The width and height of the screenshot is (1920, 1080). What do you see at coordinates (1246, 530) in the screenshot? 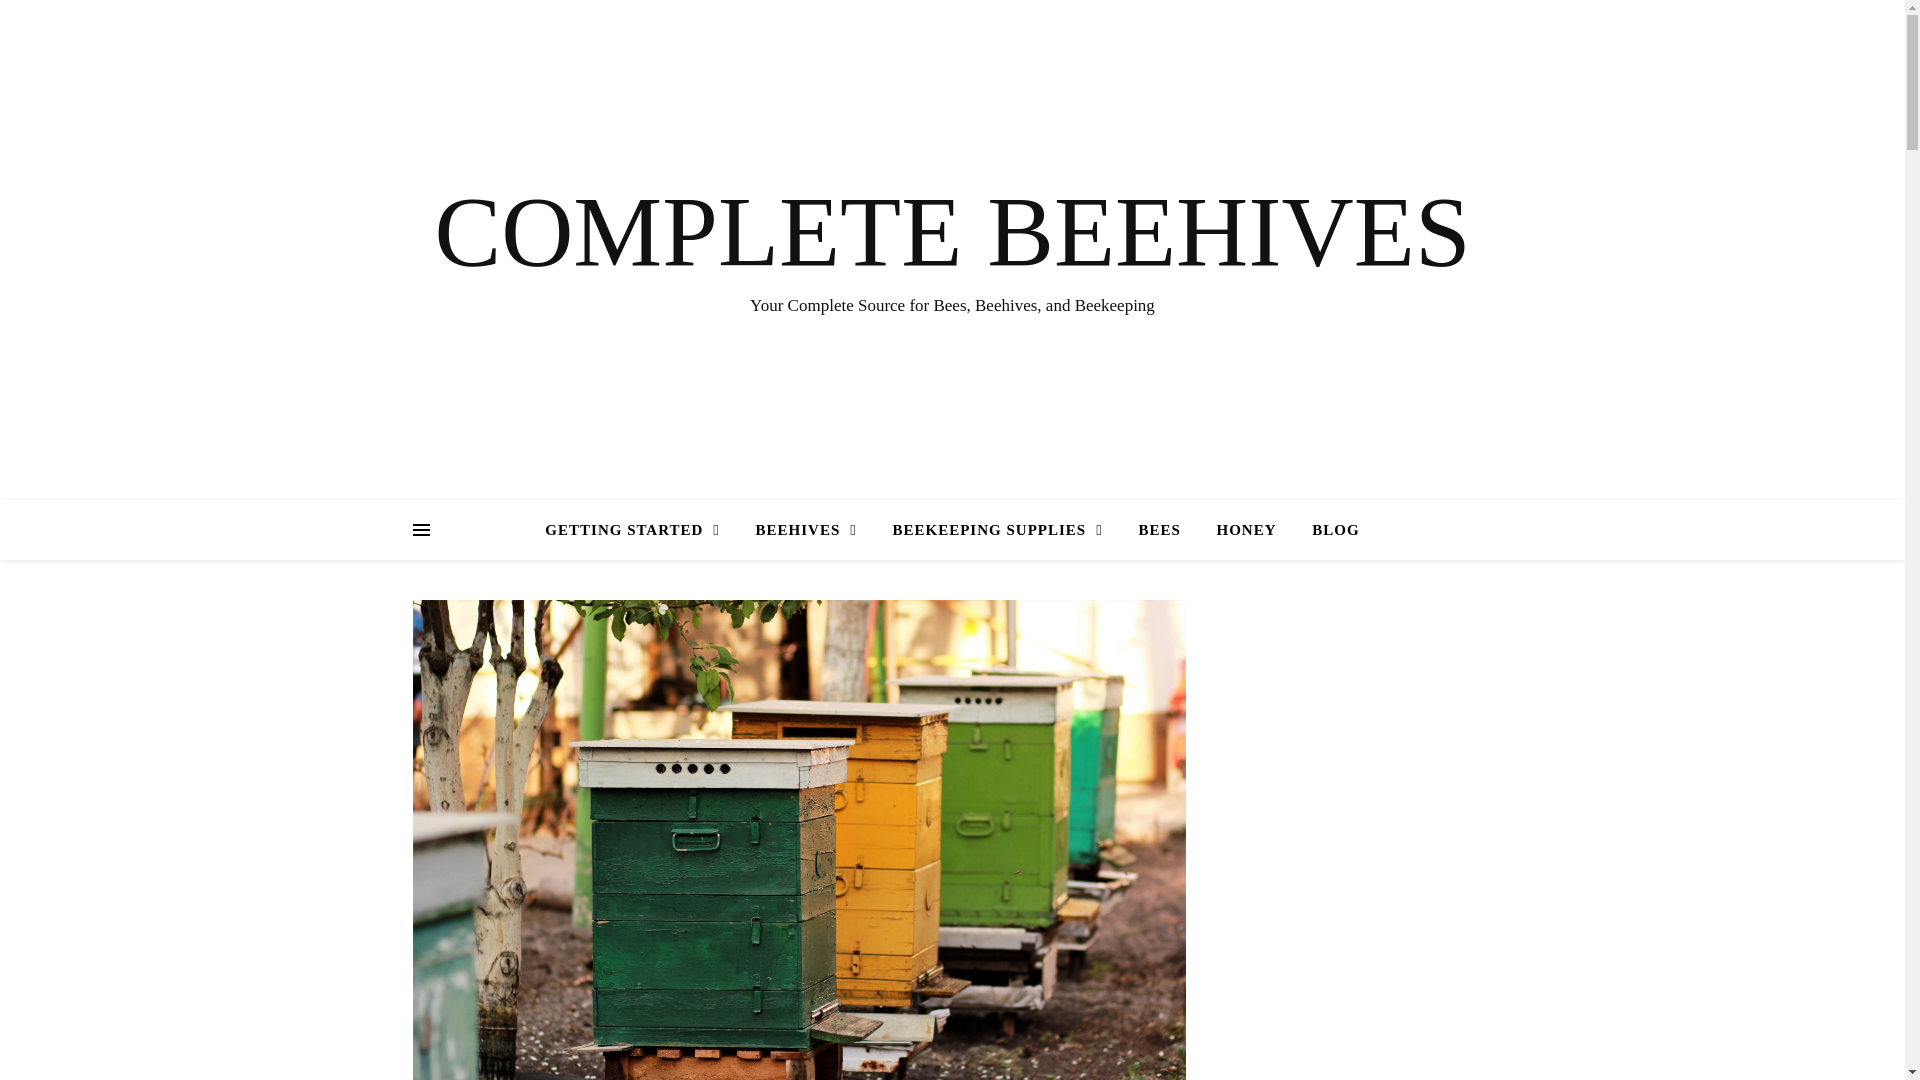
I see `HONEY` at bounding box center [1246, 530].